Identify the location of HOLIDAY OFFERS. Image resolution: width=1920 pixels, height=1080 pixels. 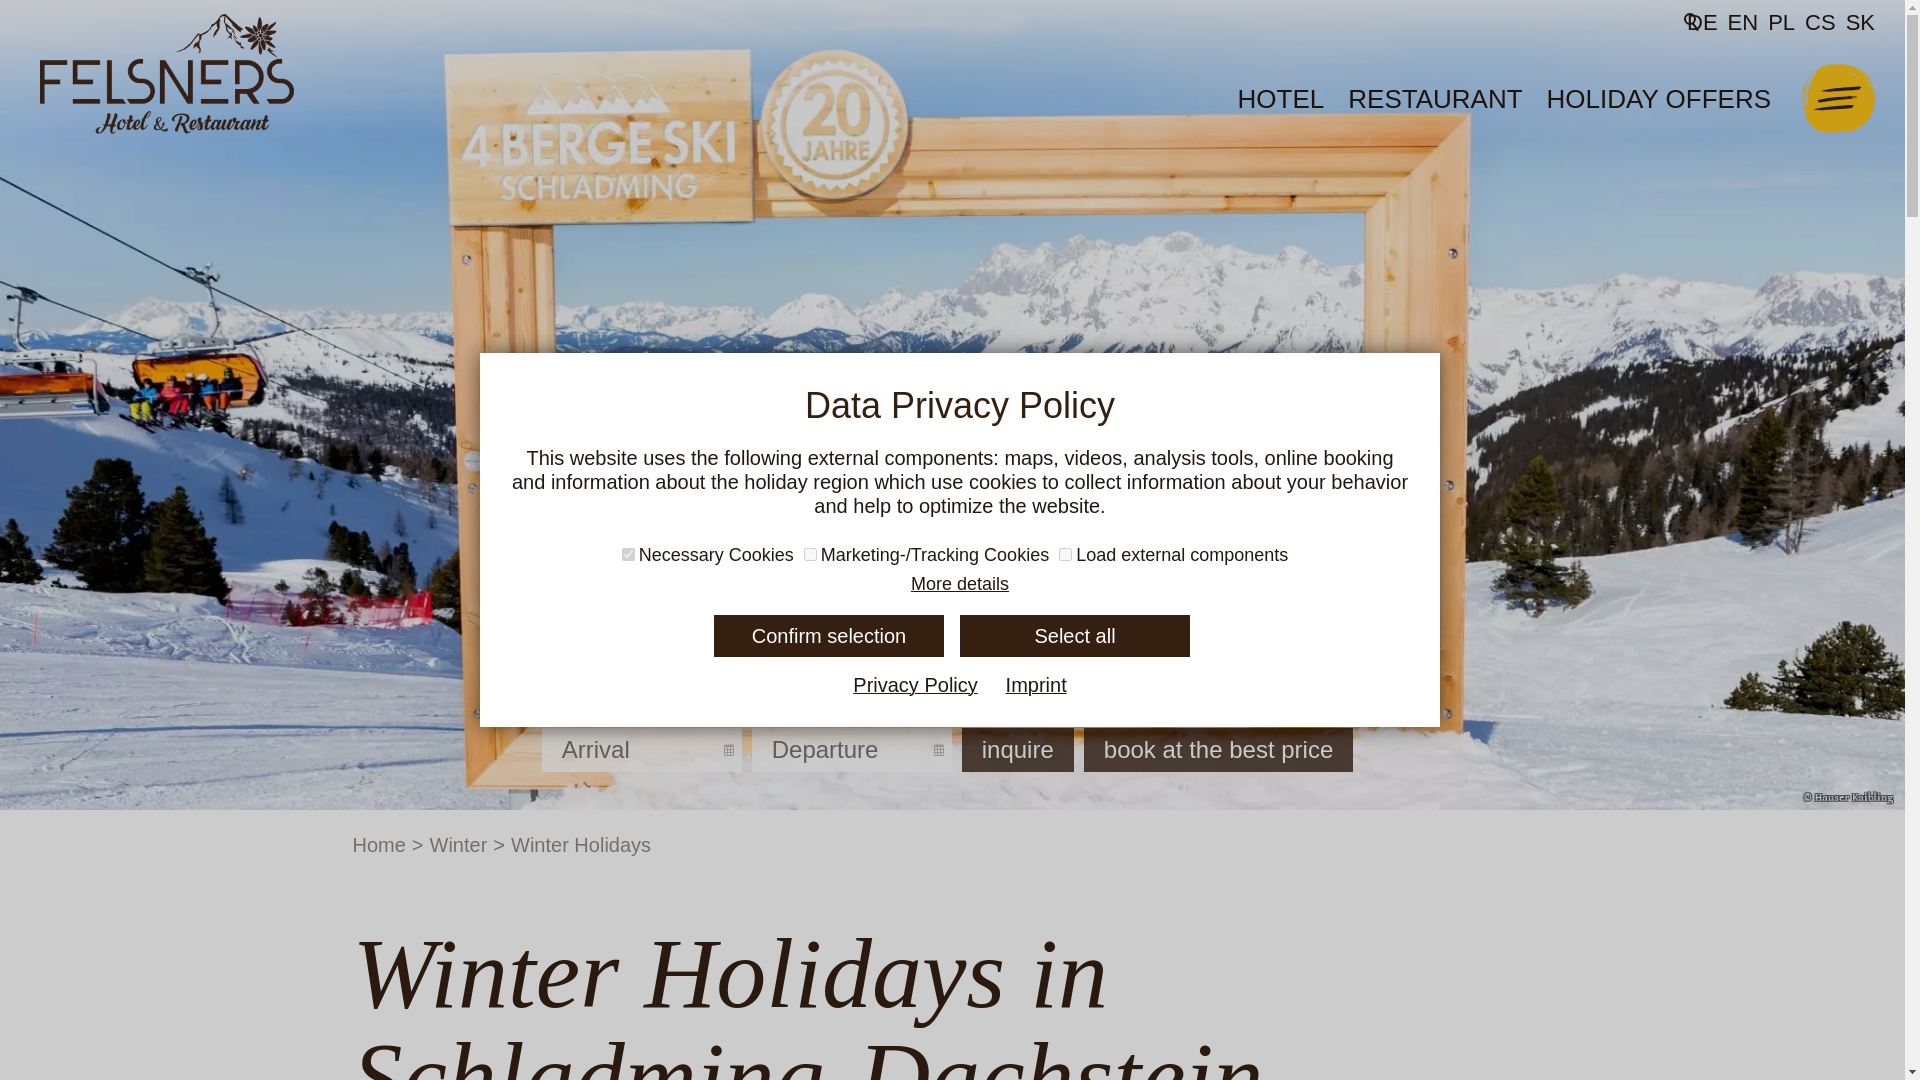
(1658, 99).